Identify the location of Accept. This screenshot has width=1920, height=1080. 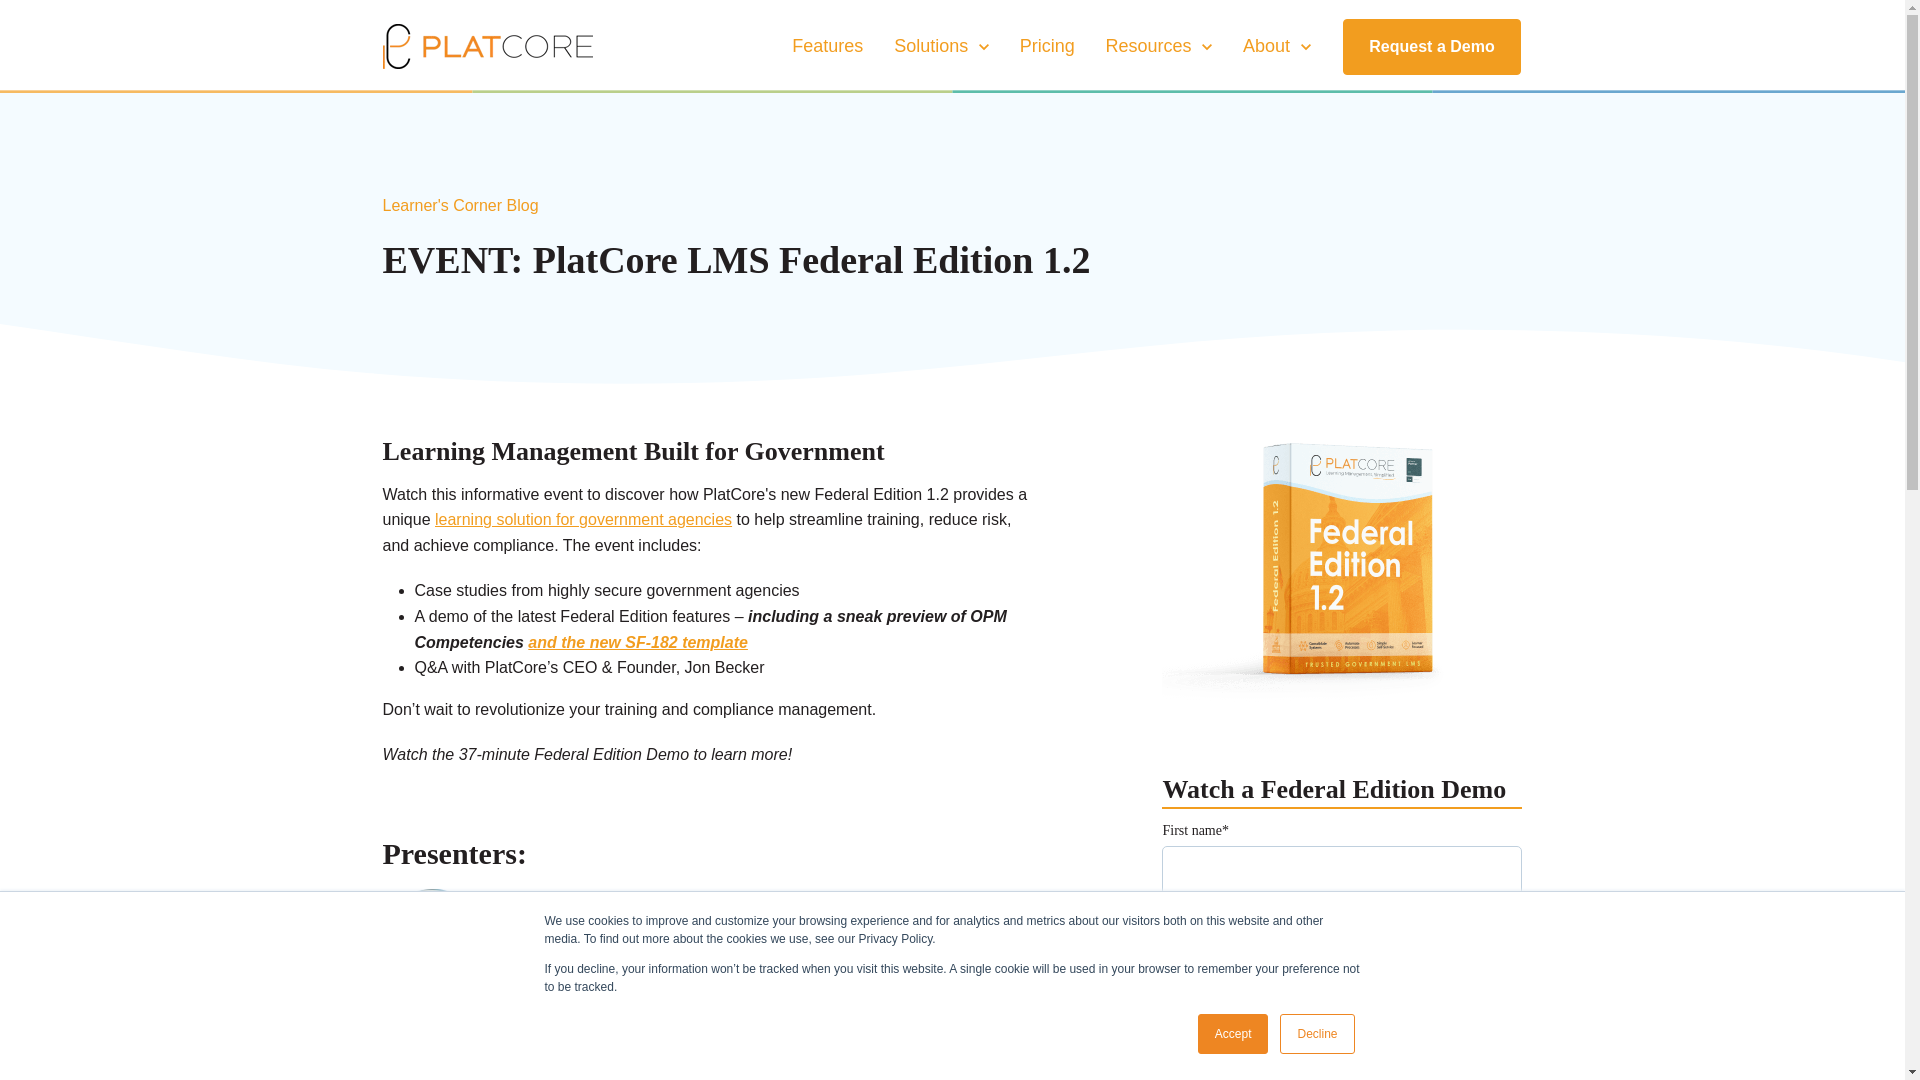
(1234, 1034).